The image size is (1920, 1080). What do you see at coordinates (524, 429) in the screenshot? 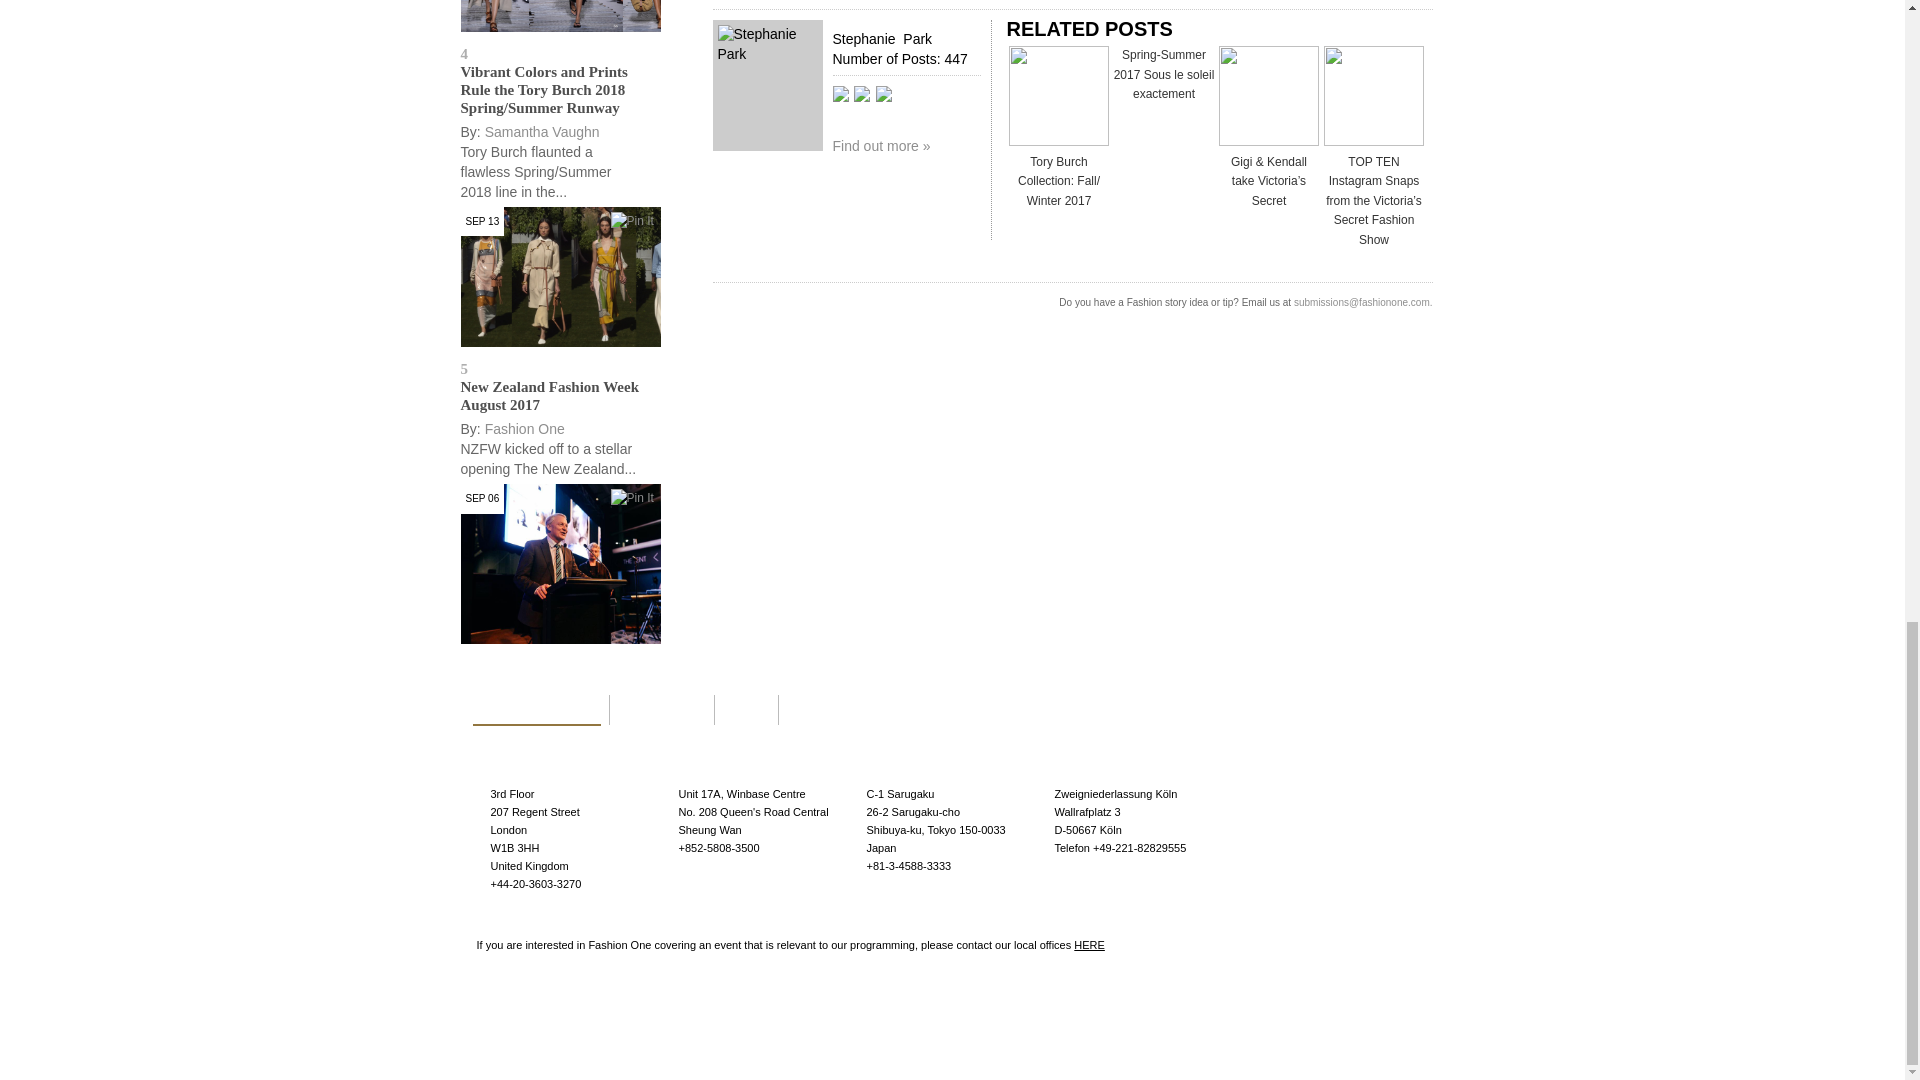
I see `Fashion One` at bounding box center [524, 429].